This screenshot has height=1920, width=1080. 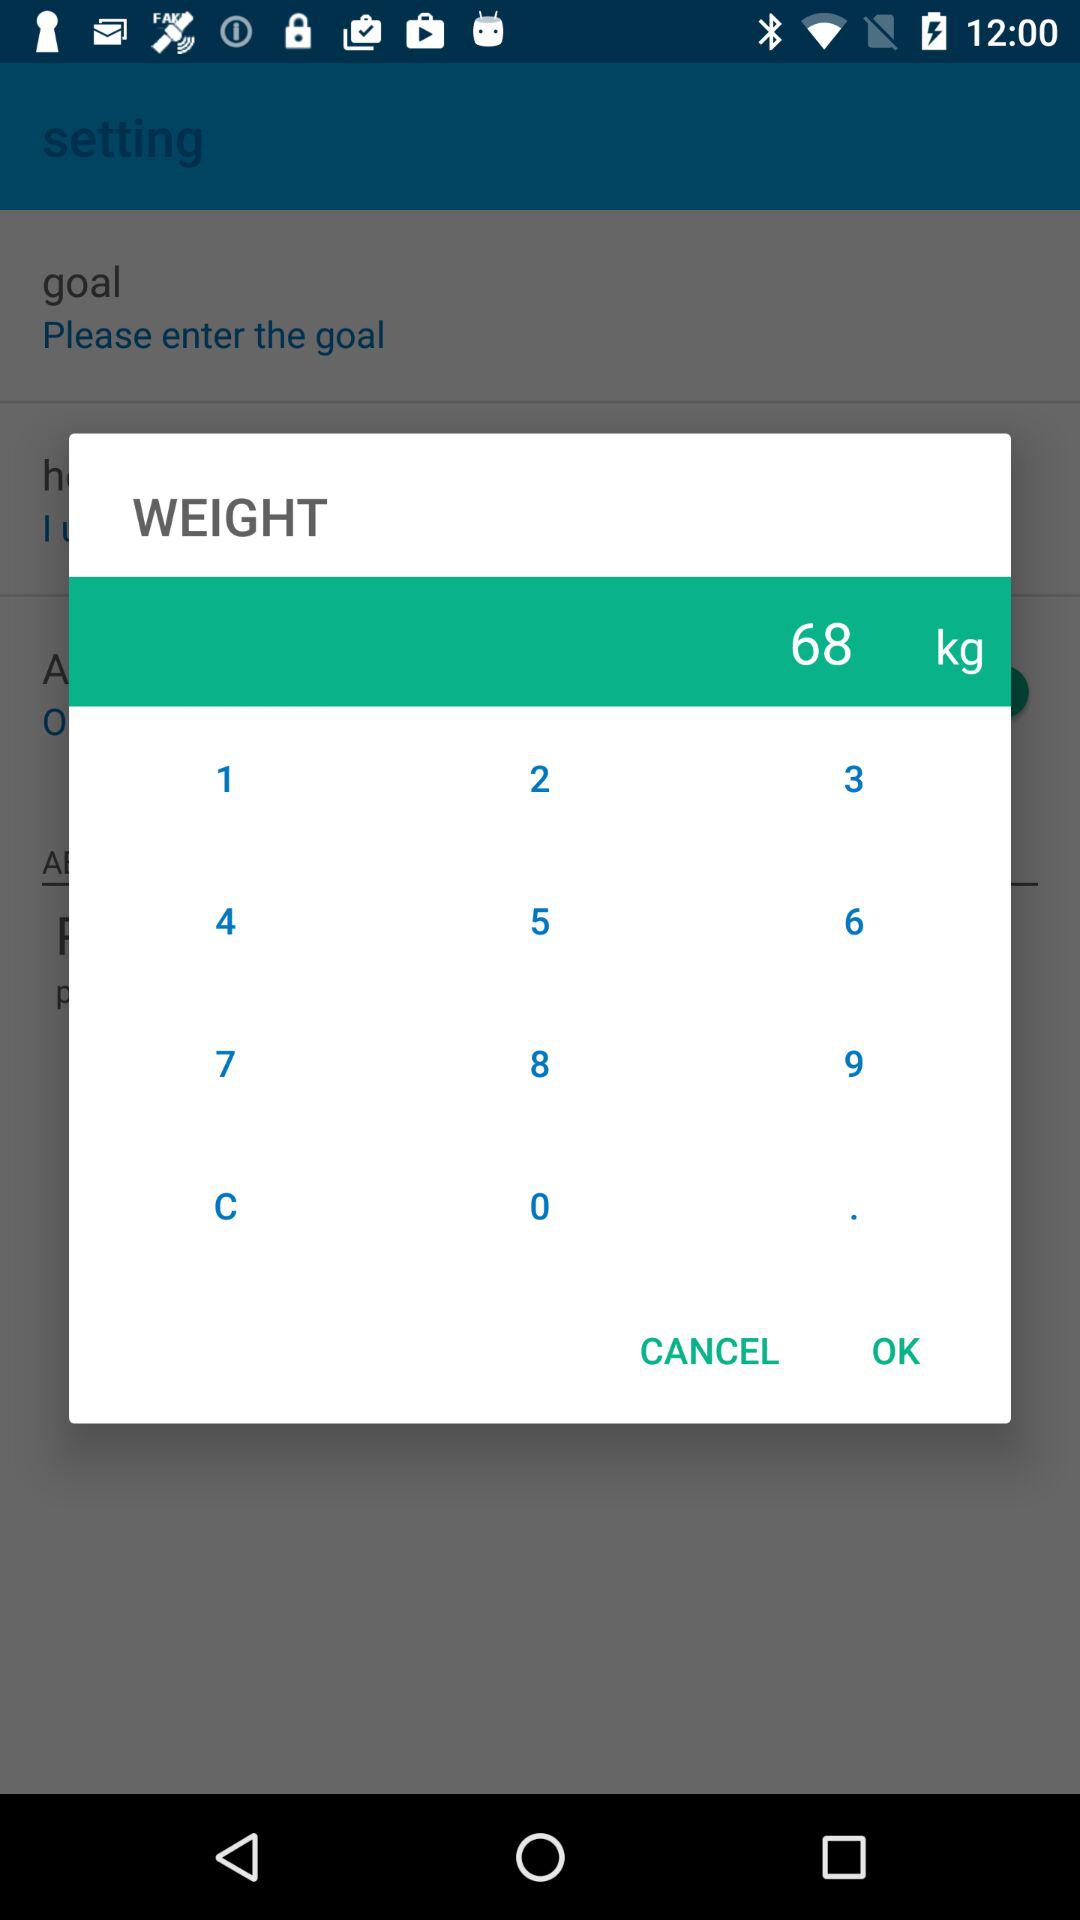 I want to click on press icon below 3, so click(x=854, y=920).